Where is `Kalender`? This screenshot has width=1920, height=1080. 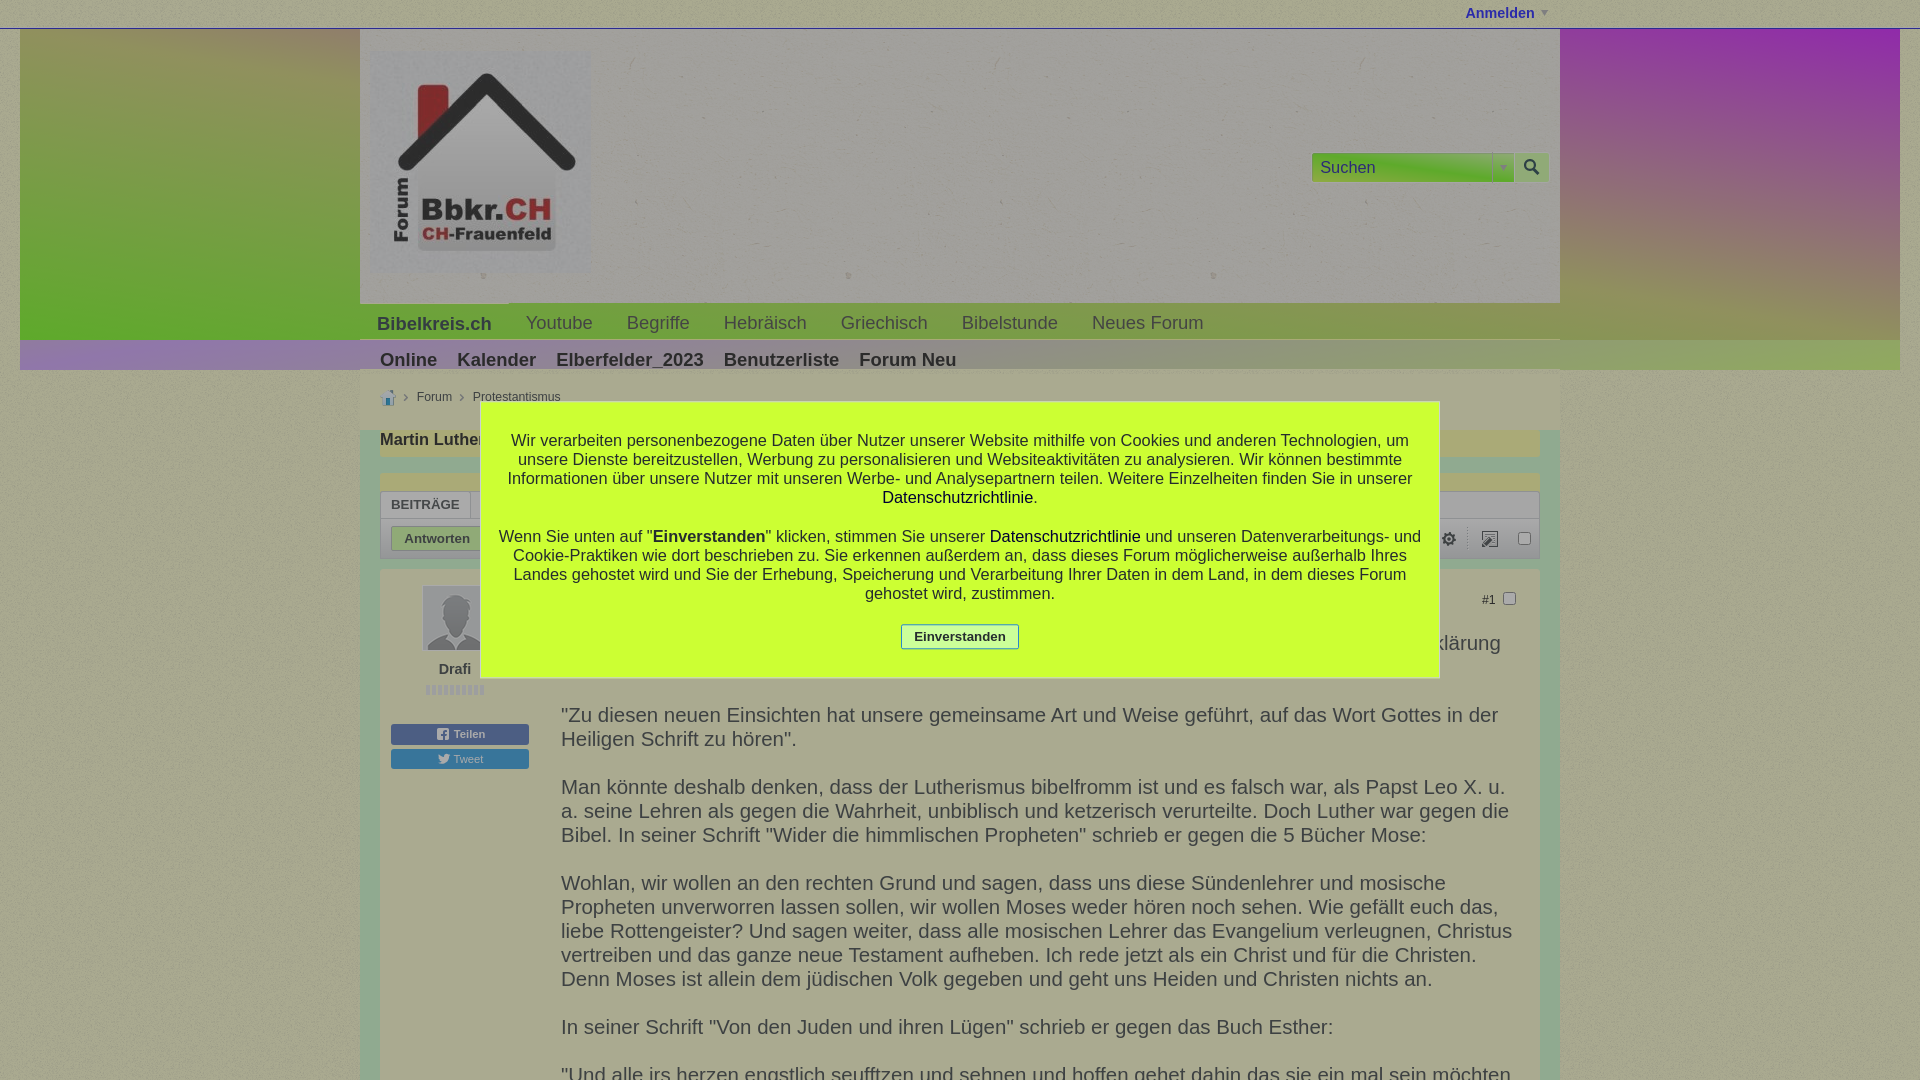 Kalender is located at coordinates (496, 360).